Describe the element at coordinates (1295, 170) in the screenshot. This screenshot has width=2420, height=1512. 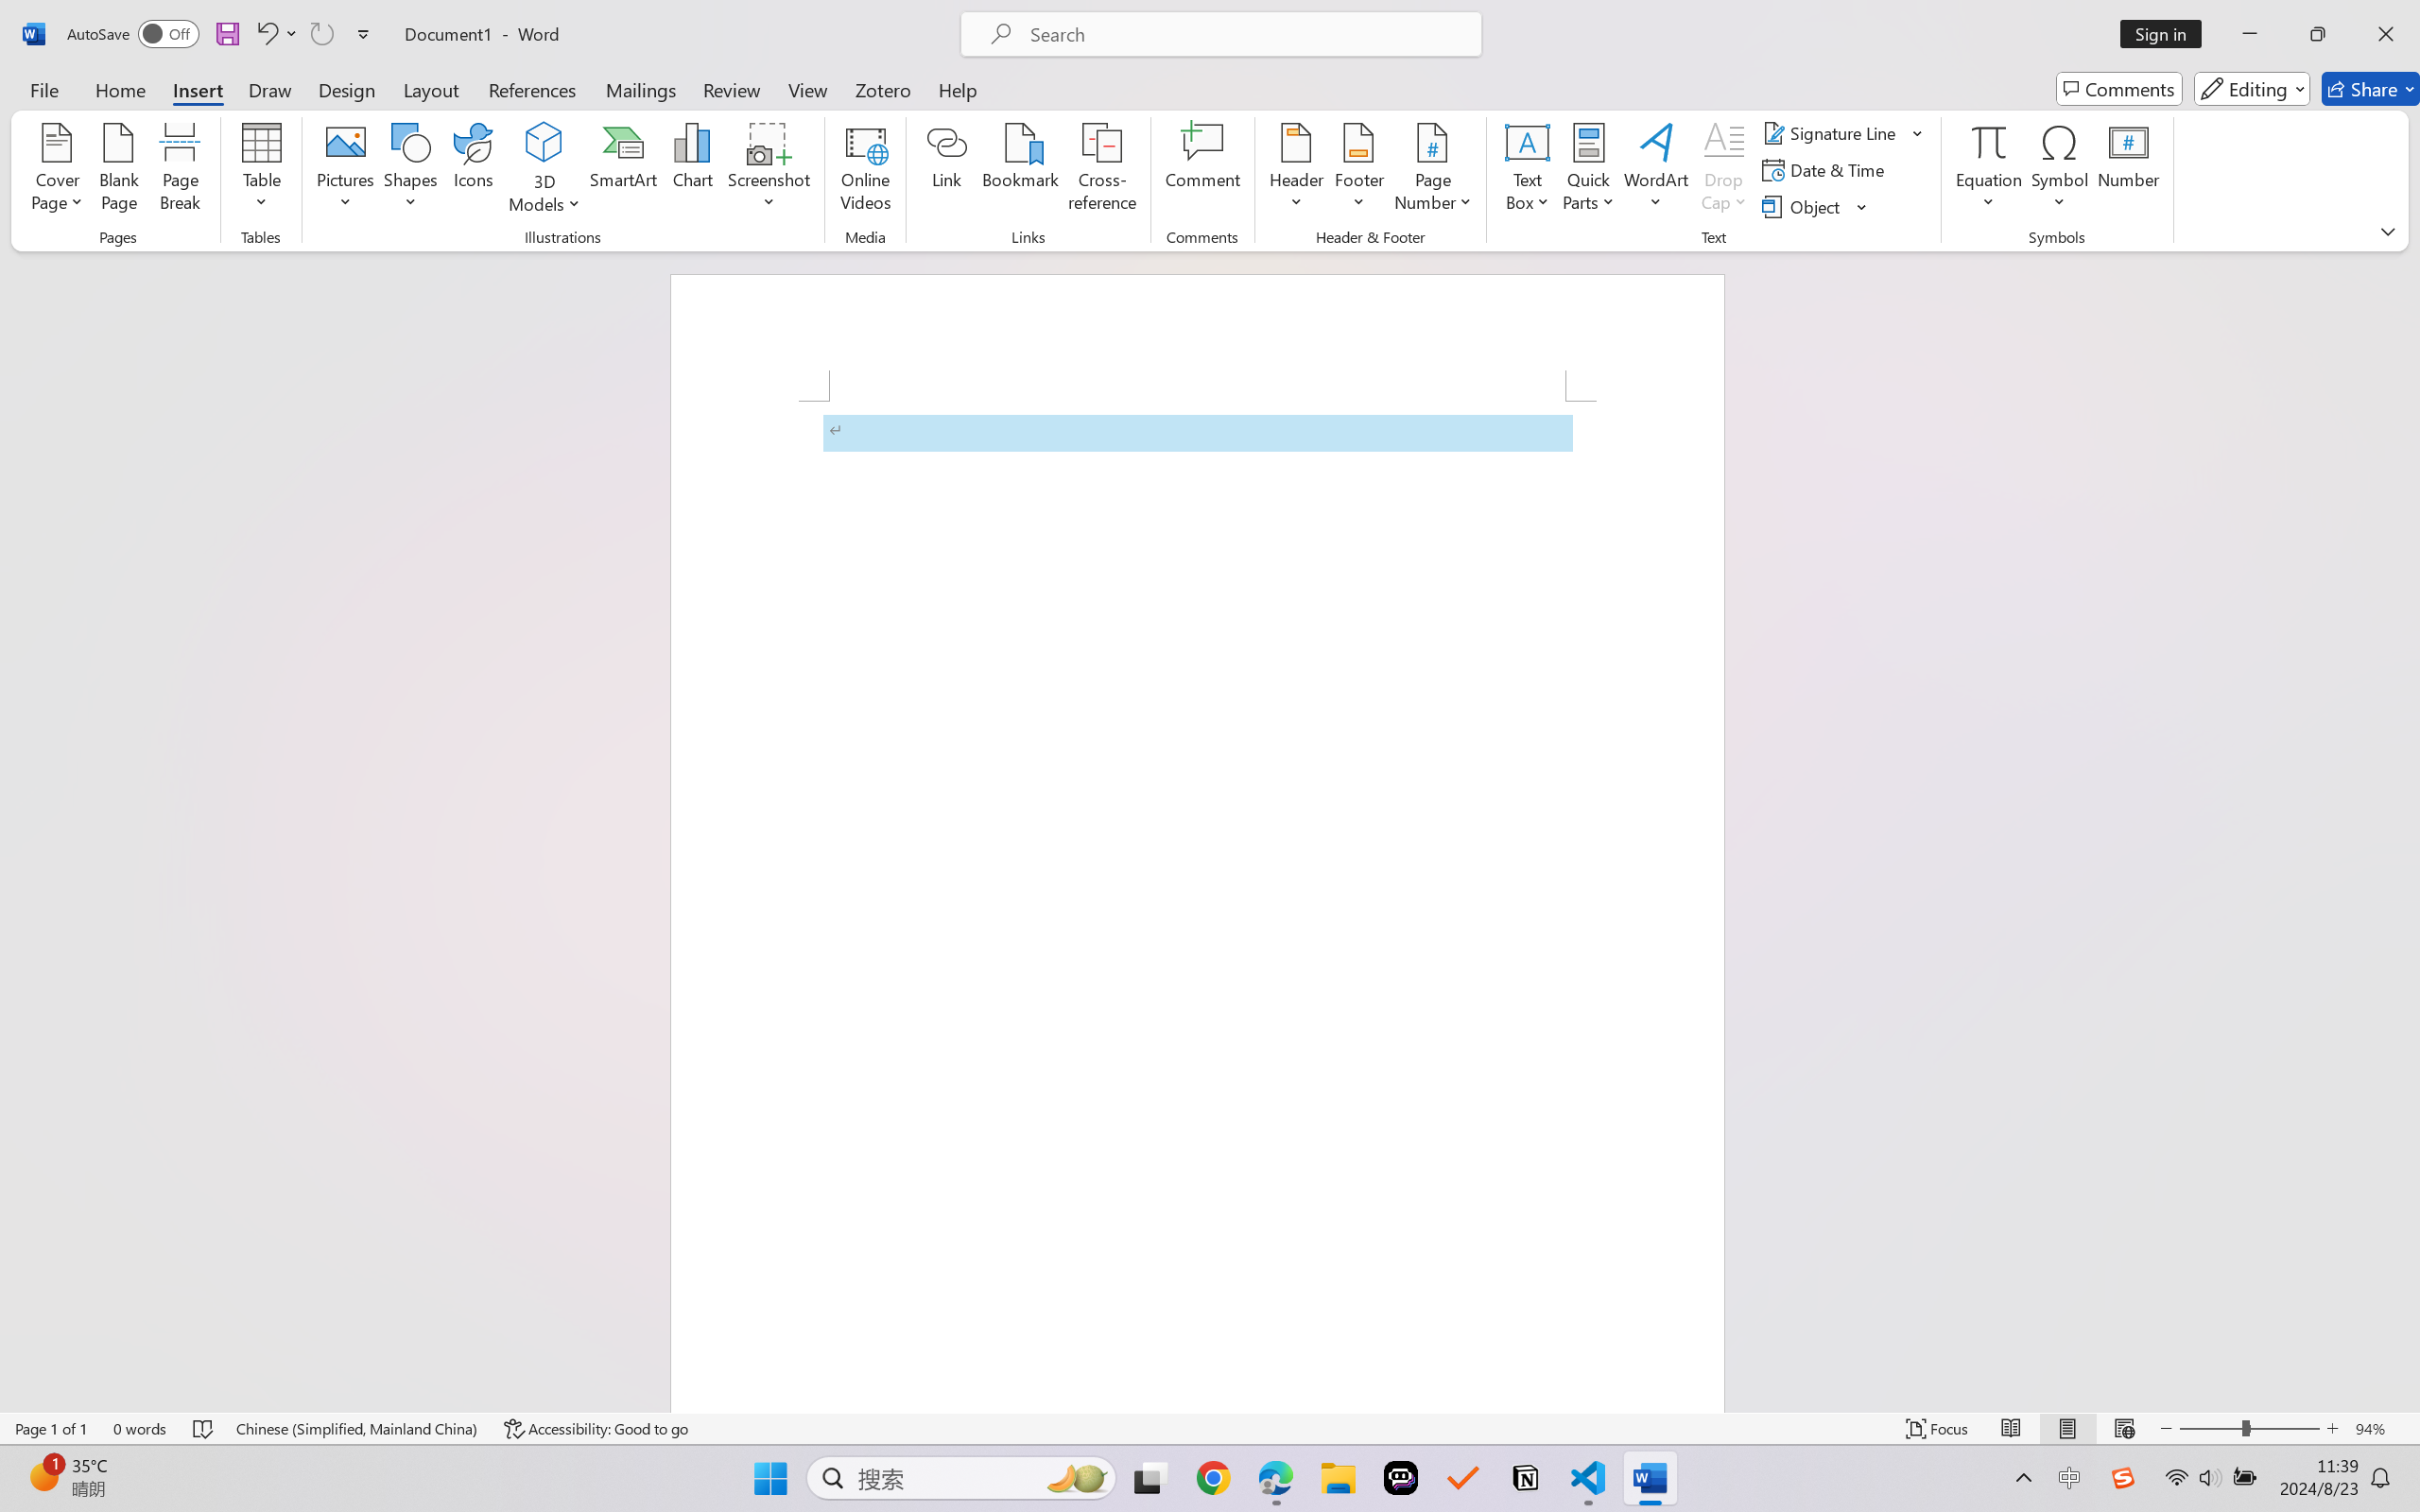
I see `Header` at that location.